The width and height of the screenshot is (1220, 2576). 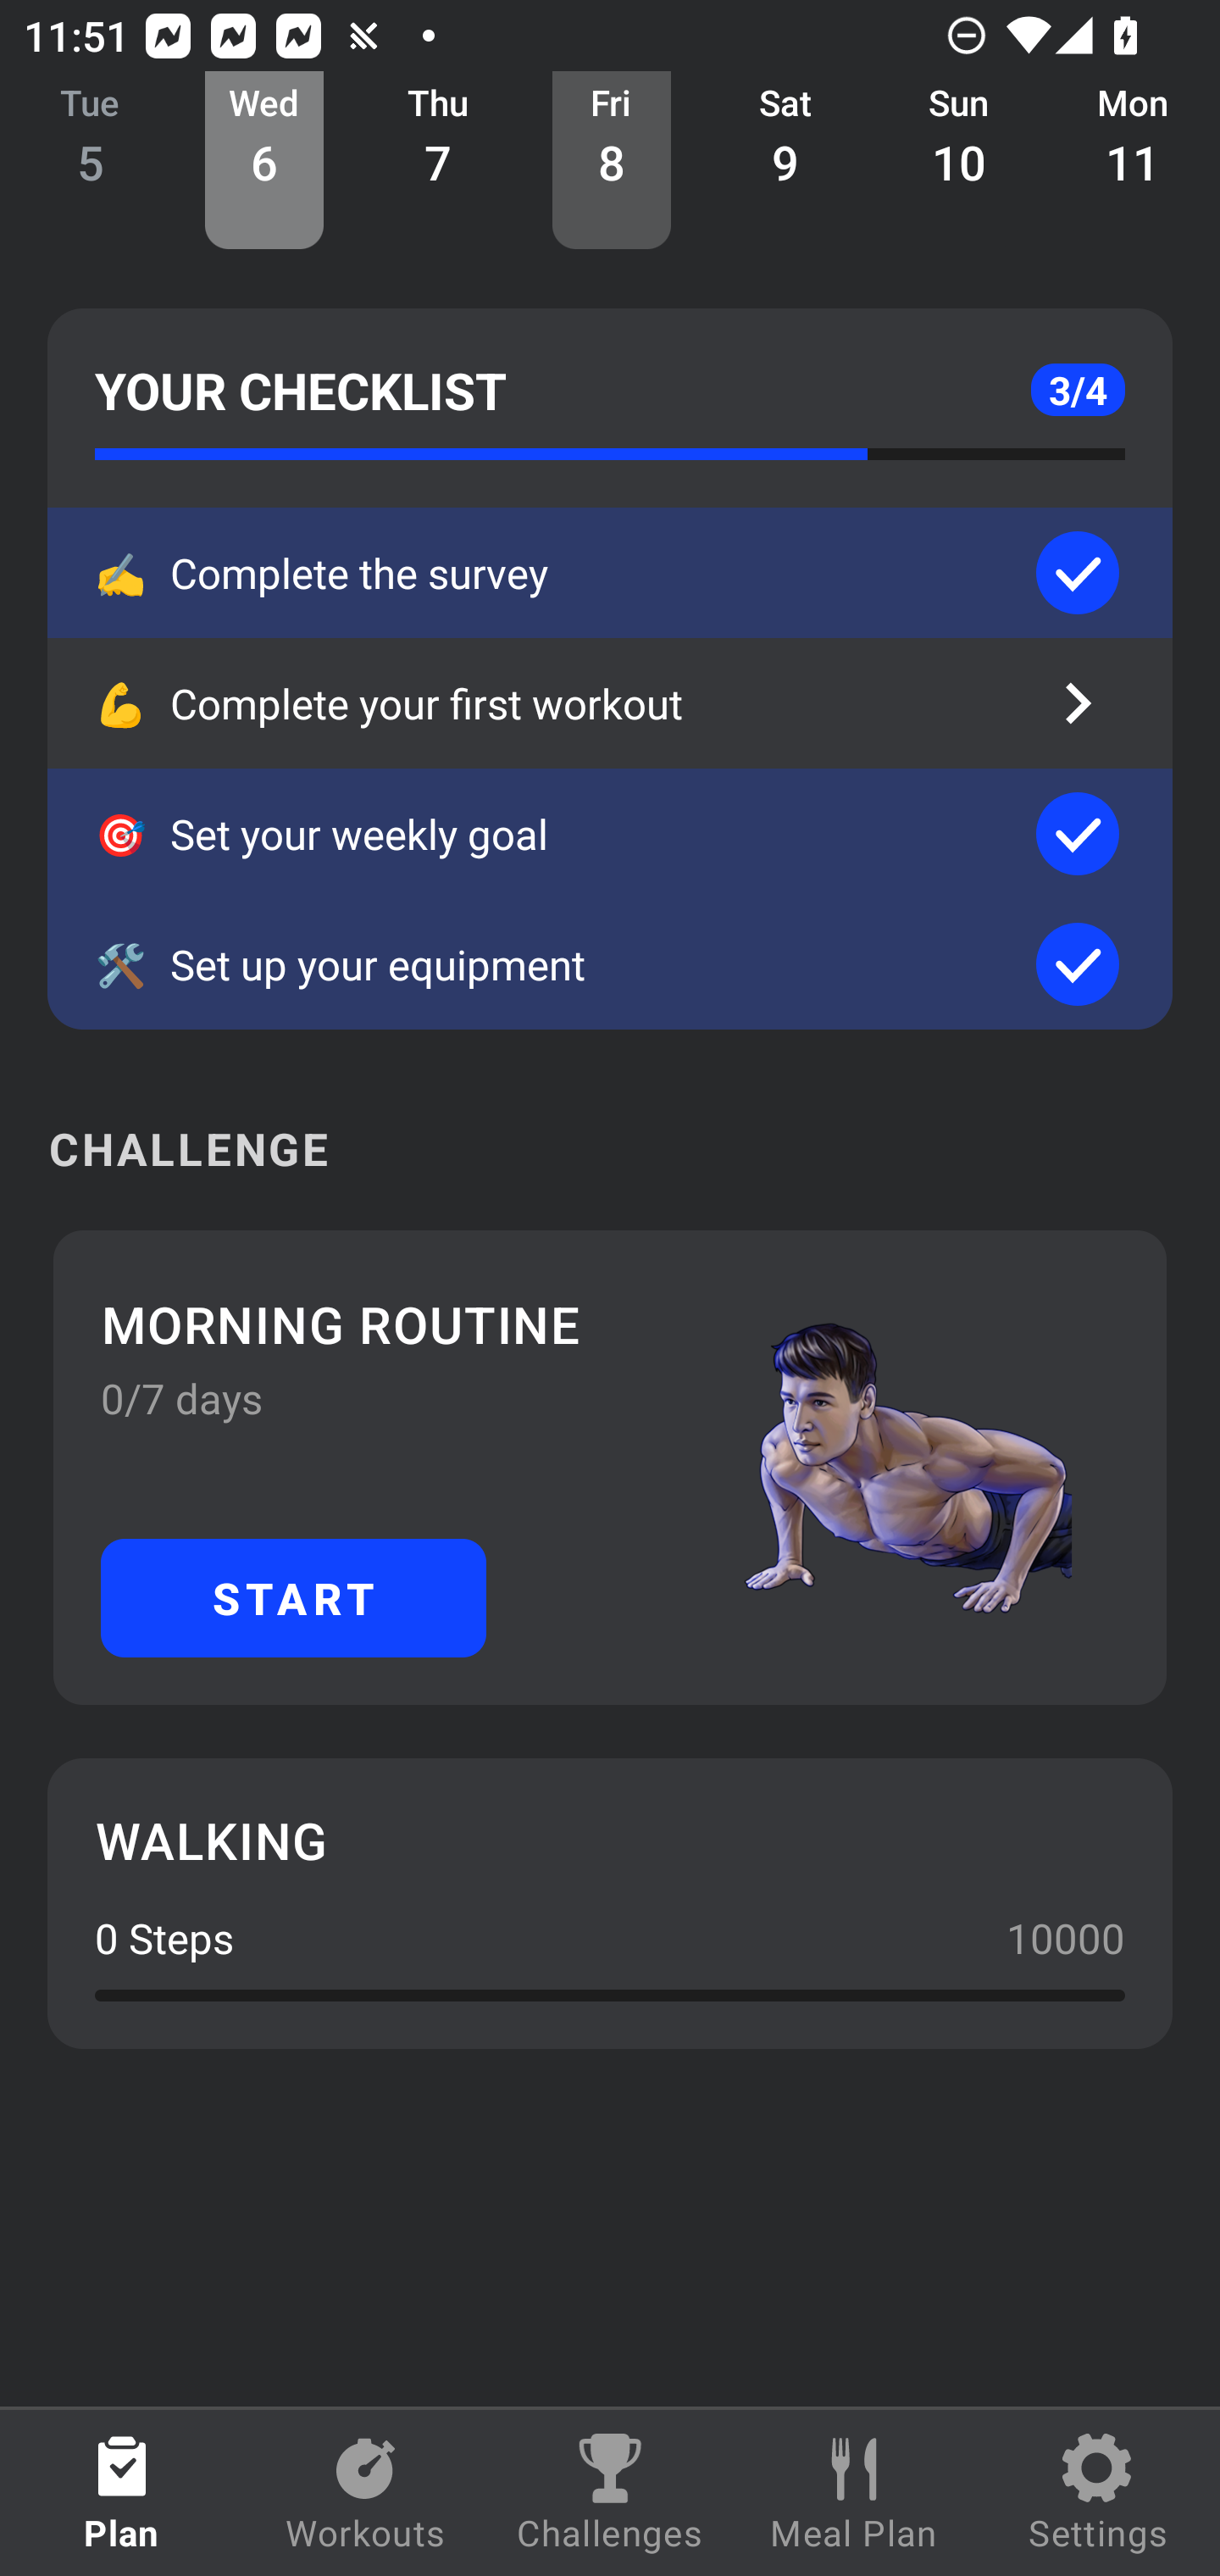 I want to click on Wed 6, so click(x=264, y=161).